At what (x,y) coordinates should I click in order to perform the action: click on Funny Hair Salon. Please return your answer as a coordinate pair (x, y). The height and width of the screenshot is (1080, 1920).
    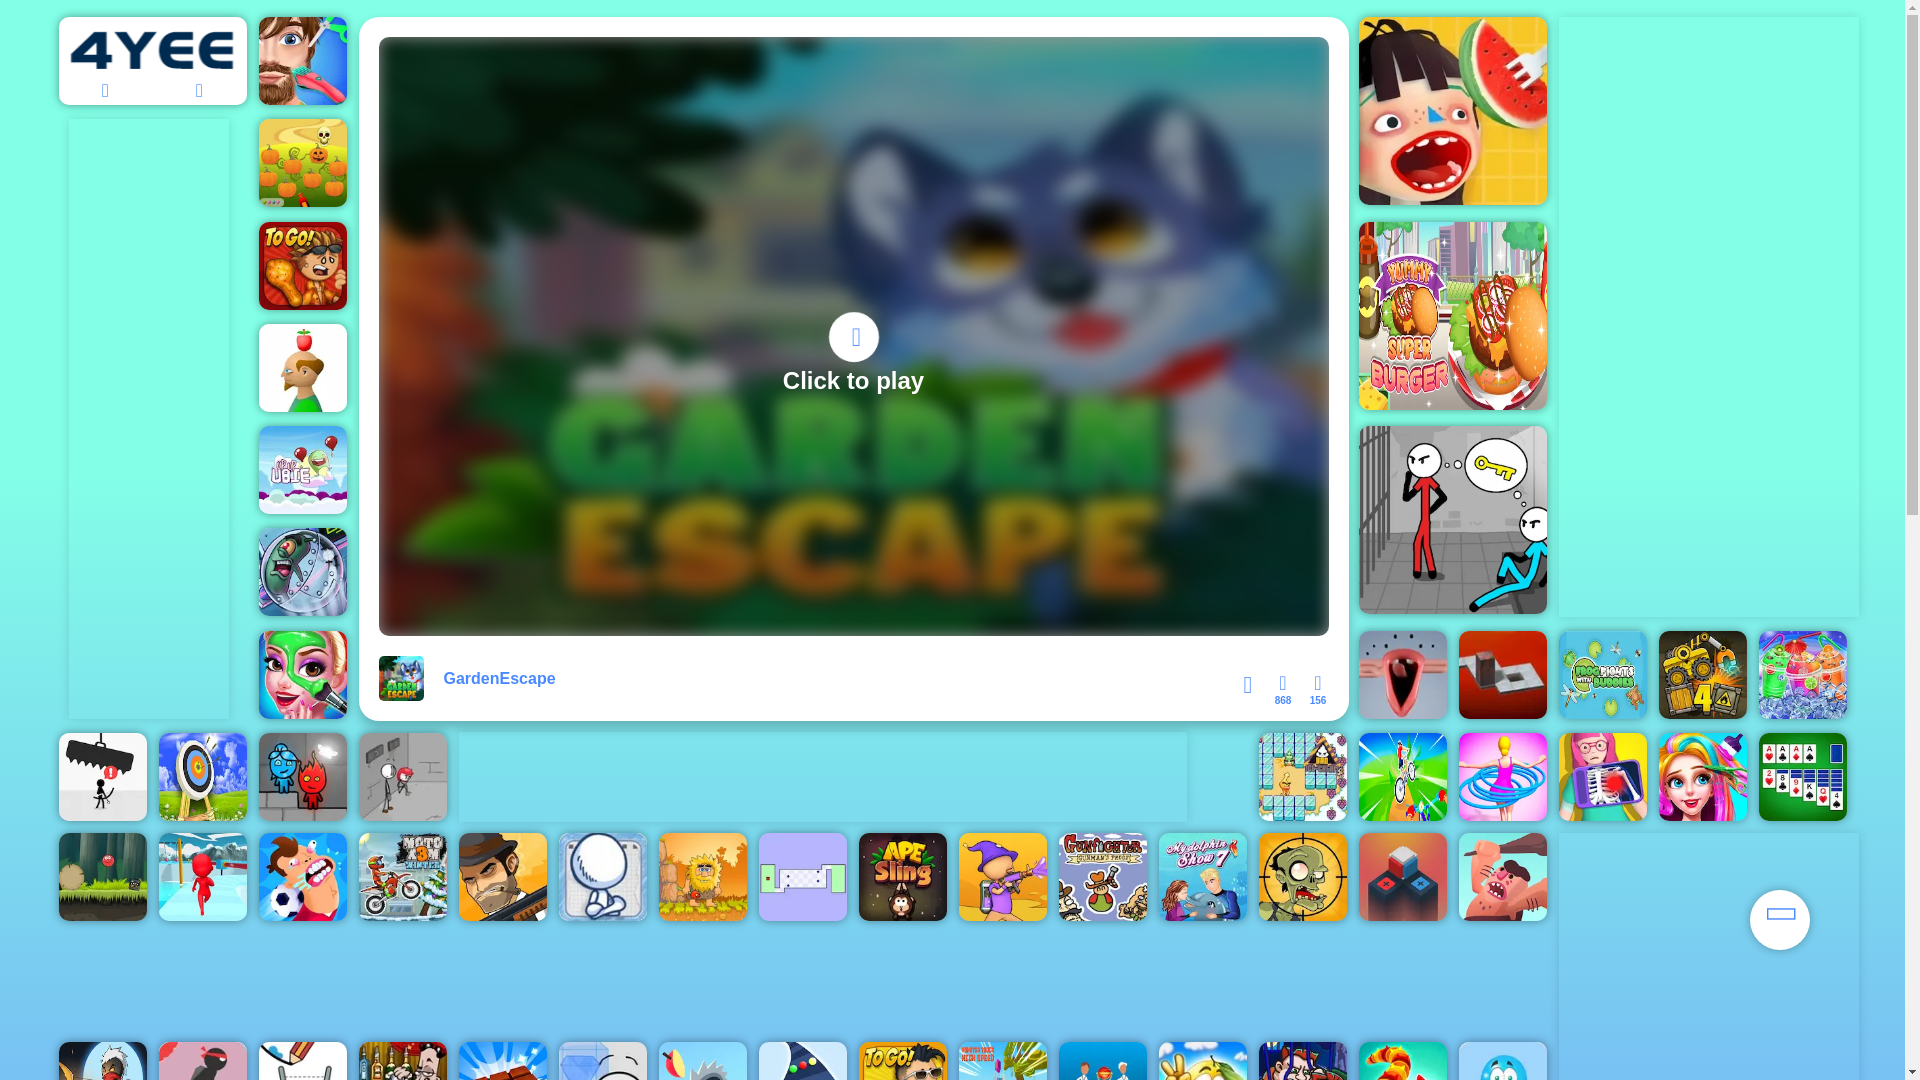
    Looking at the image, I should click on (301, 60).